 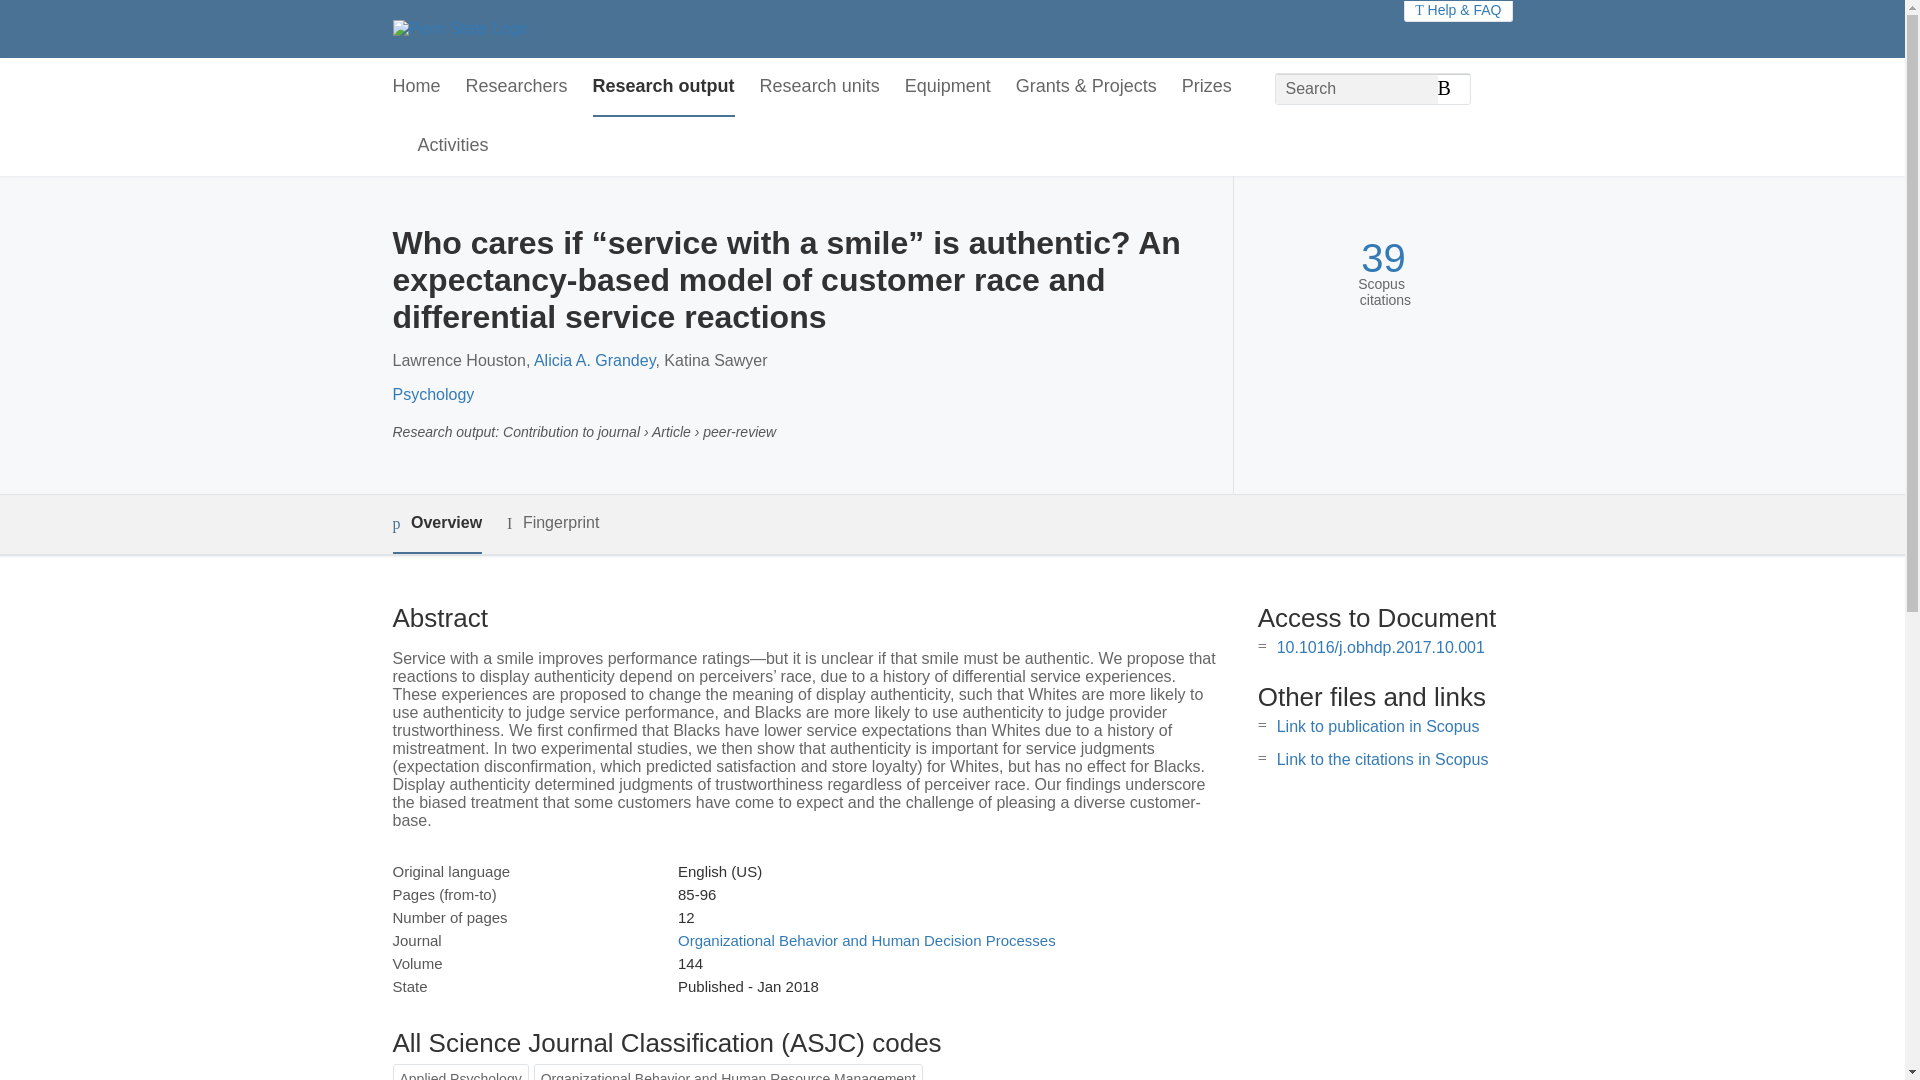 What do you see at coordinates (866, 940) in the screenshot?
I see `Organizational Behavior and Human Decision Processes` at bounding box center [866, 940].